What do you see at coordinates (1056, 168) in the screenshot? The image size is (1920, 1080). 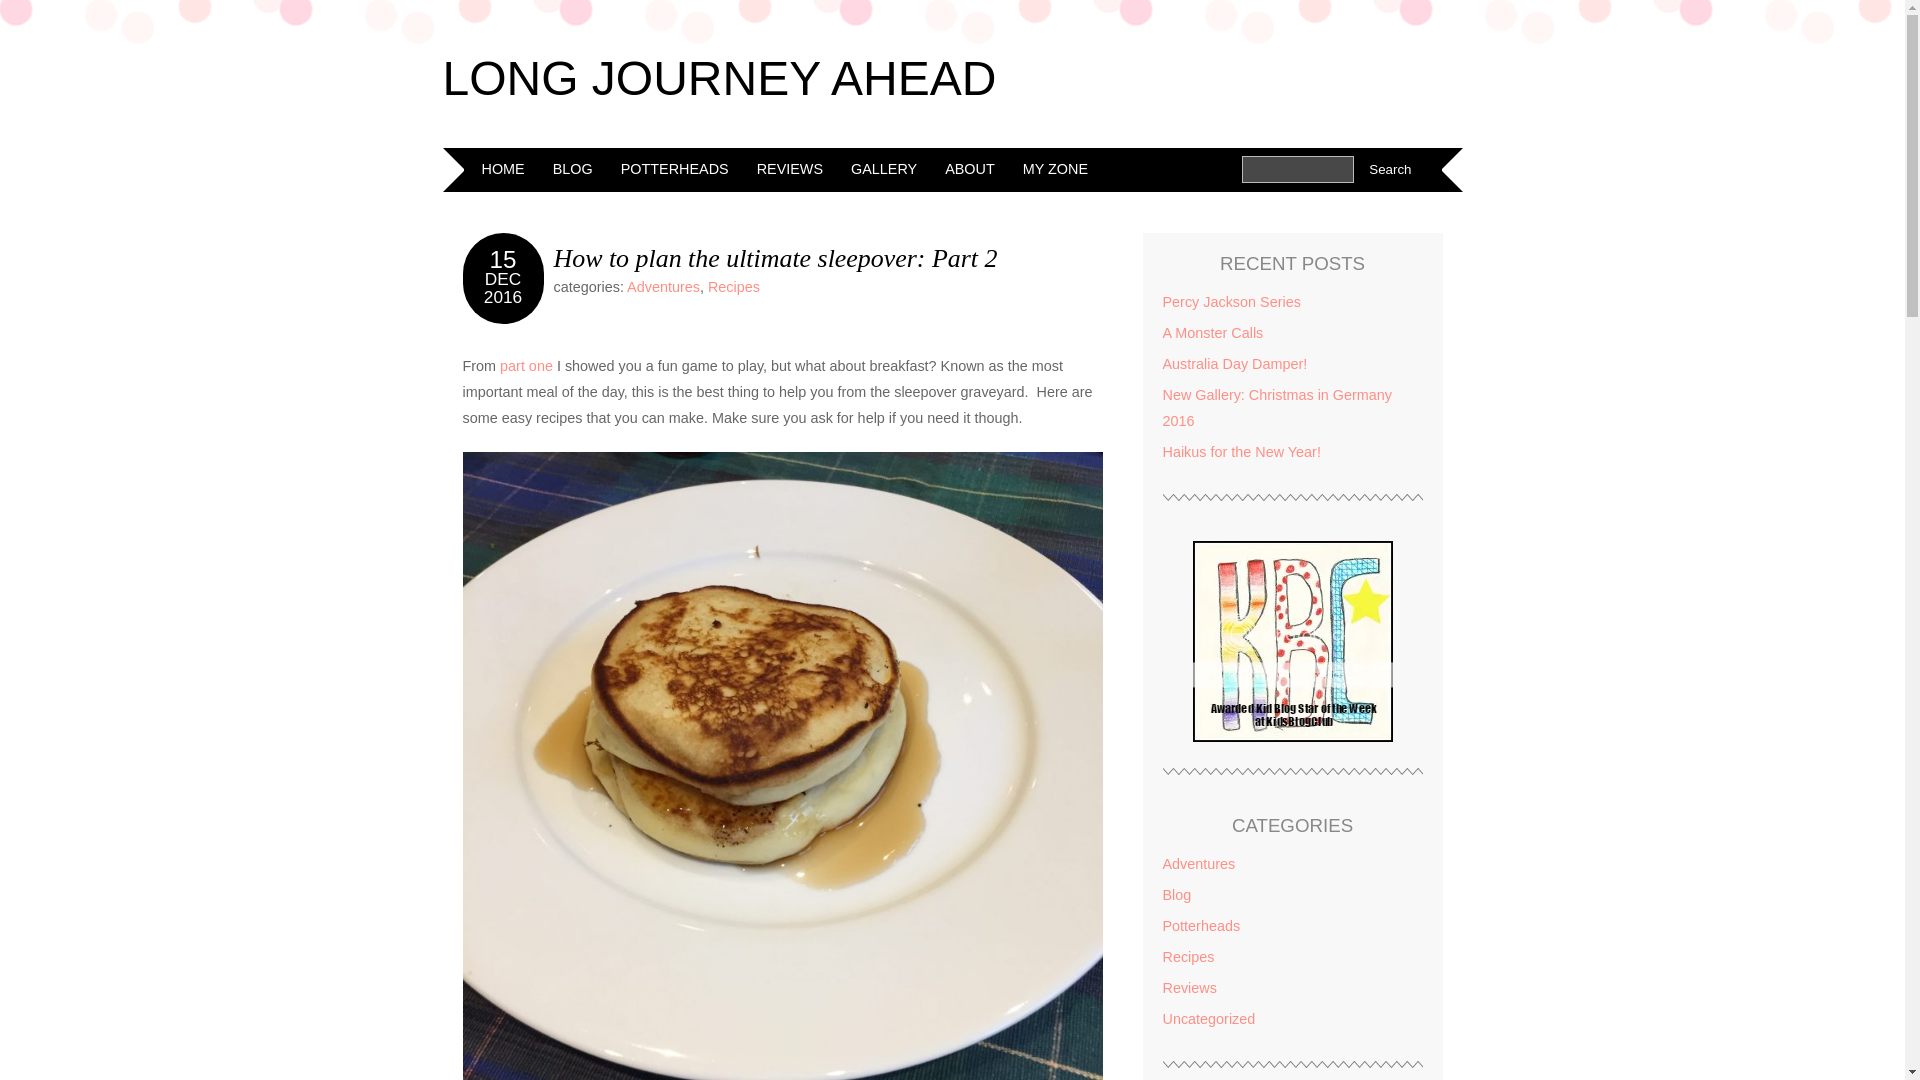 I see `MY ZONE` at bounding box center [1056, 168].